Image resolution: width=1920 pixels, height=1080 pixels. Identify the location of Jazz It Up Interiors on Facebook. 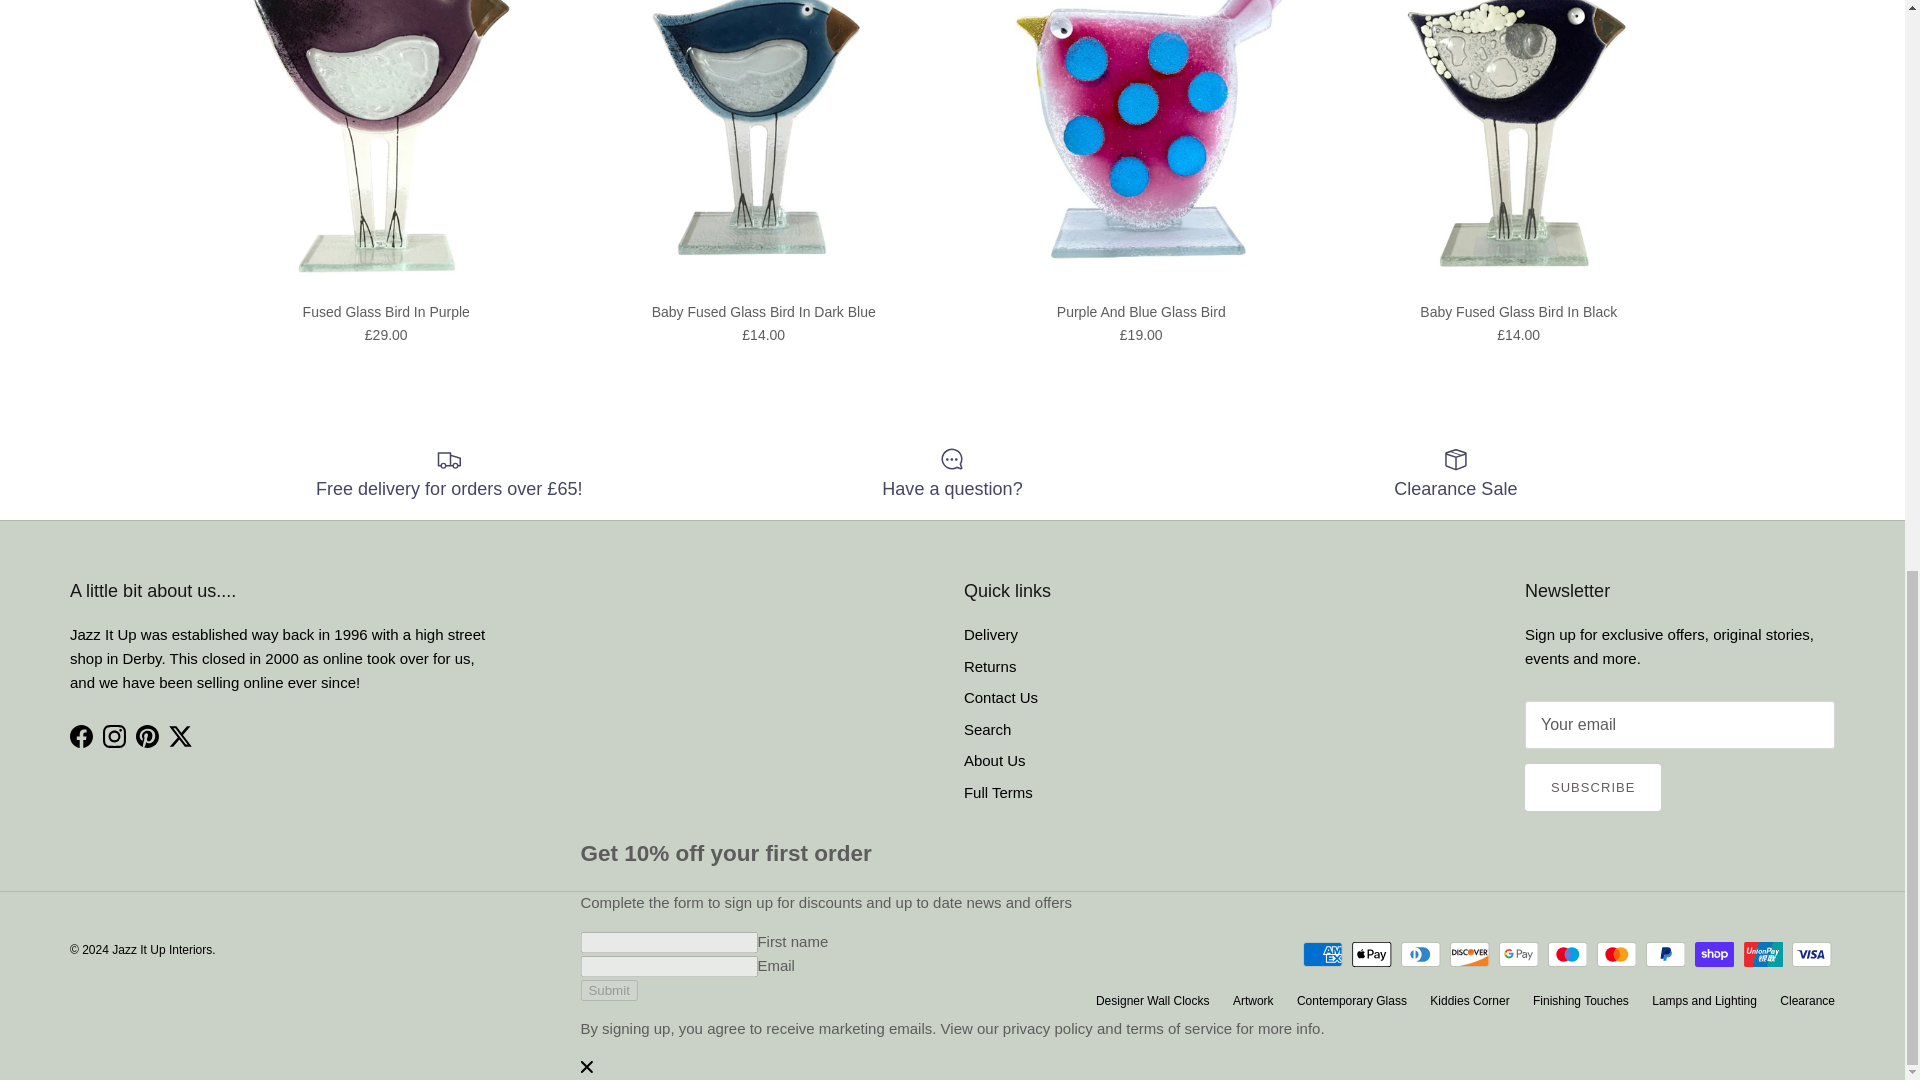
(80, 736).